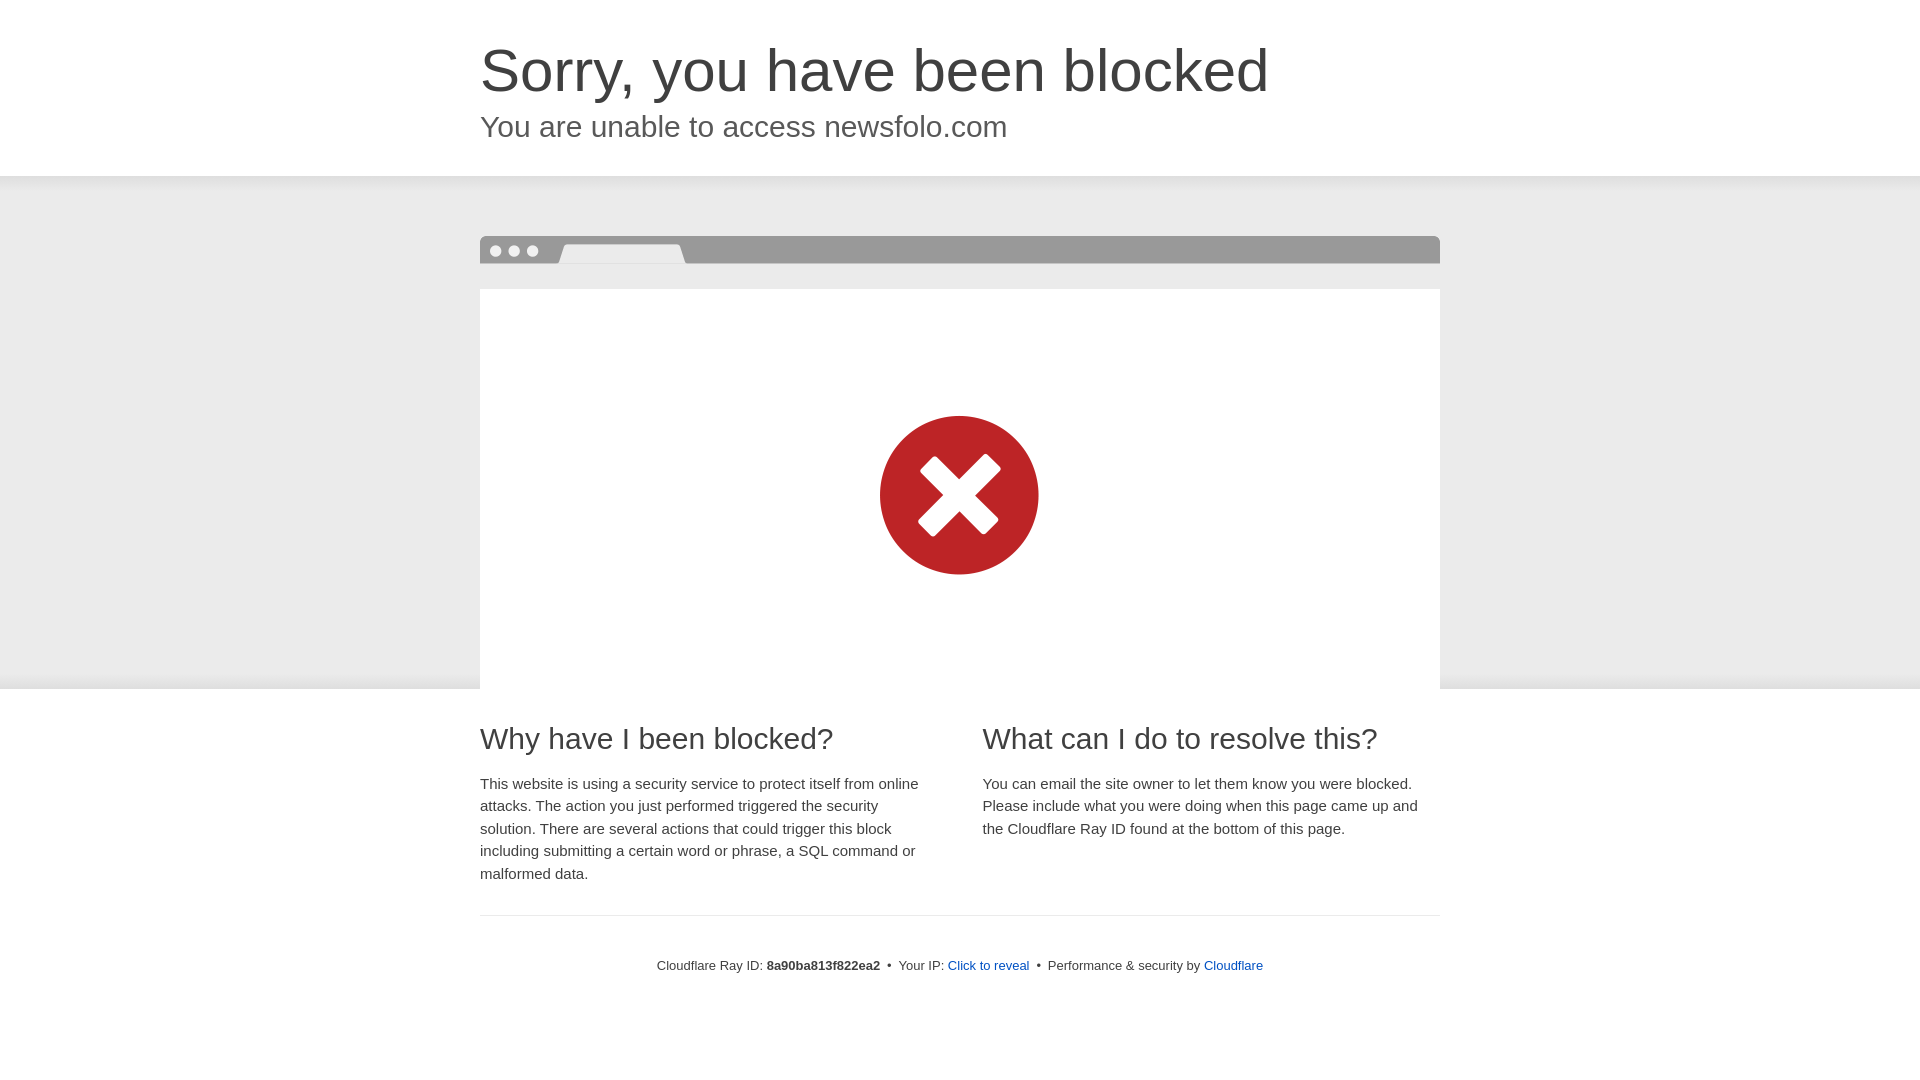  Describe the element at coordinates (1233, 965) in the screenshot. I see `Cloudflare` at that location.